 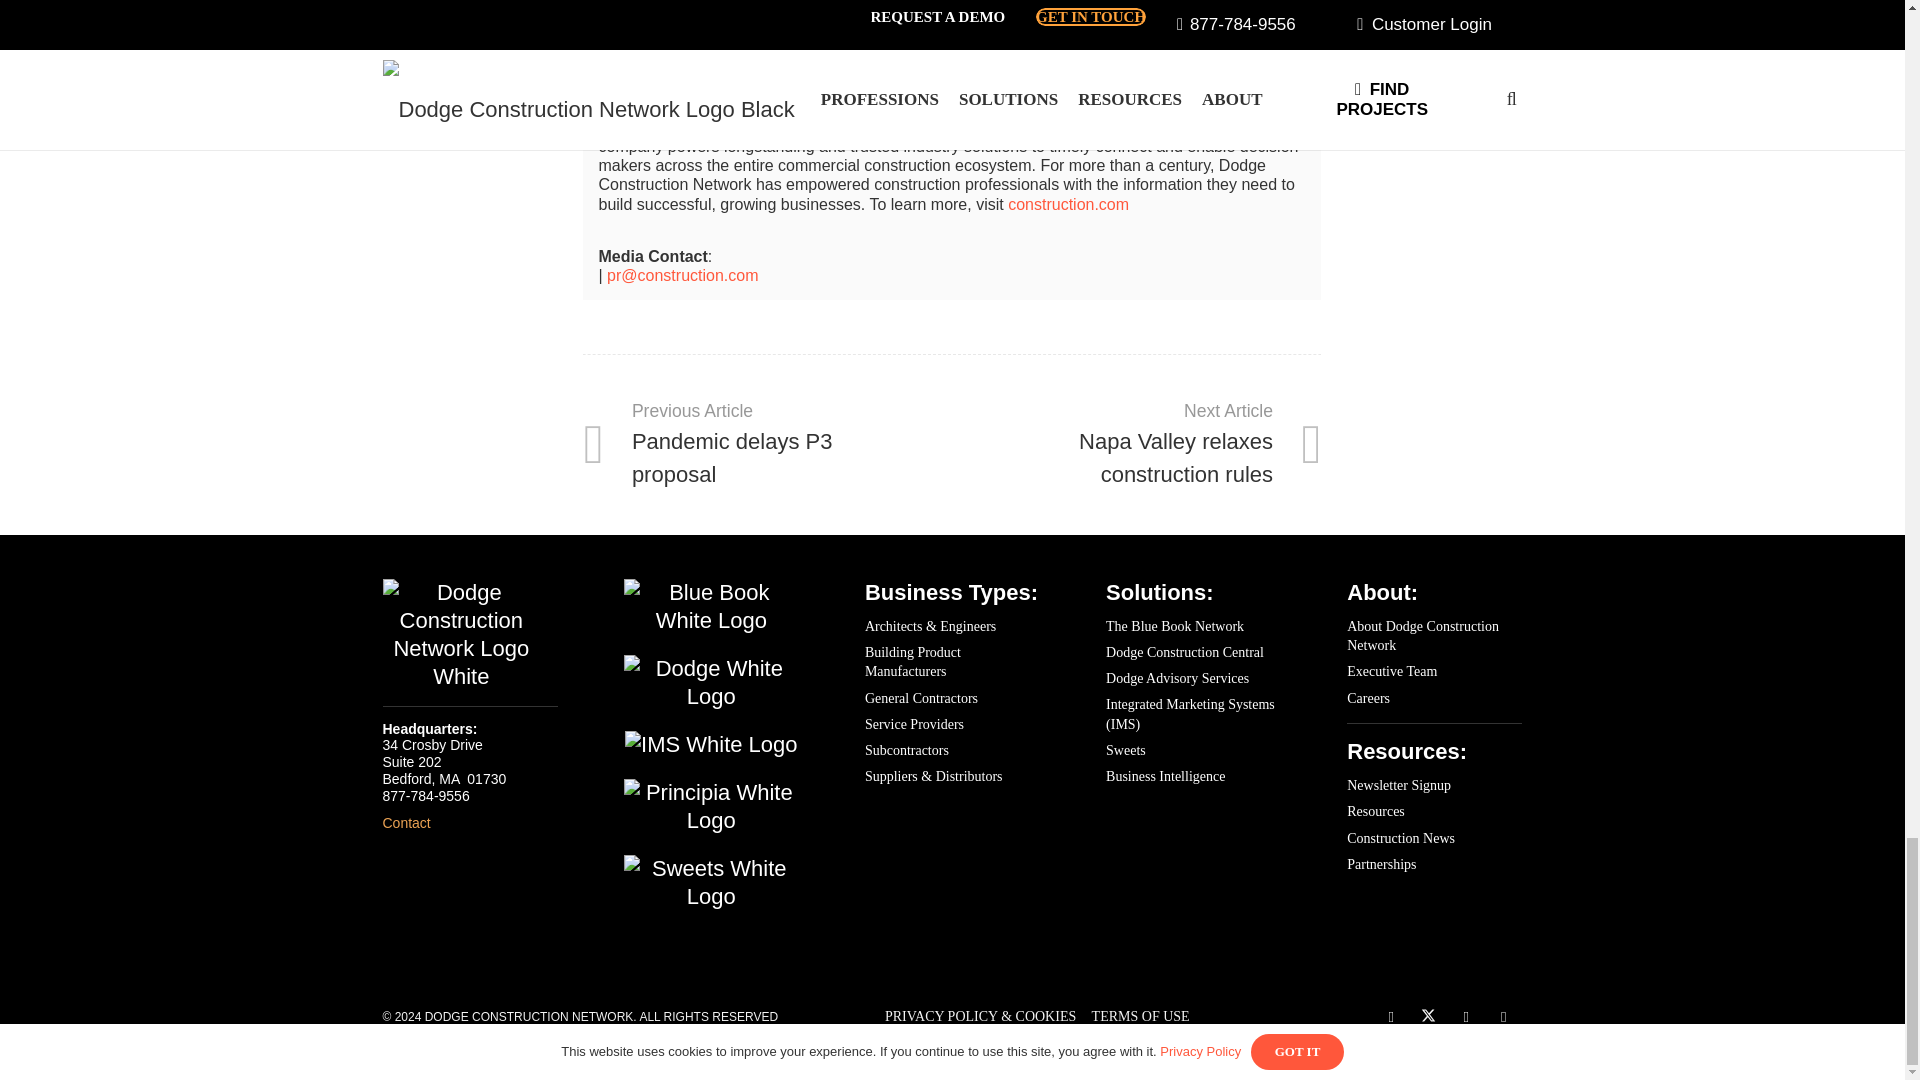 I want to click on Pandemic delays P3 proposal, so click(x=768, y=444).